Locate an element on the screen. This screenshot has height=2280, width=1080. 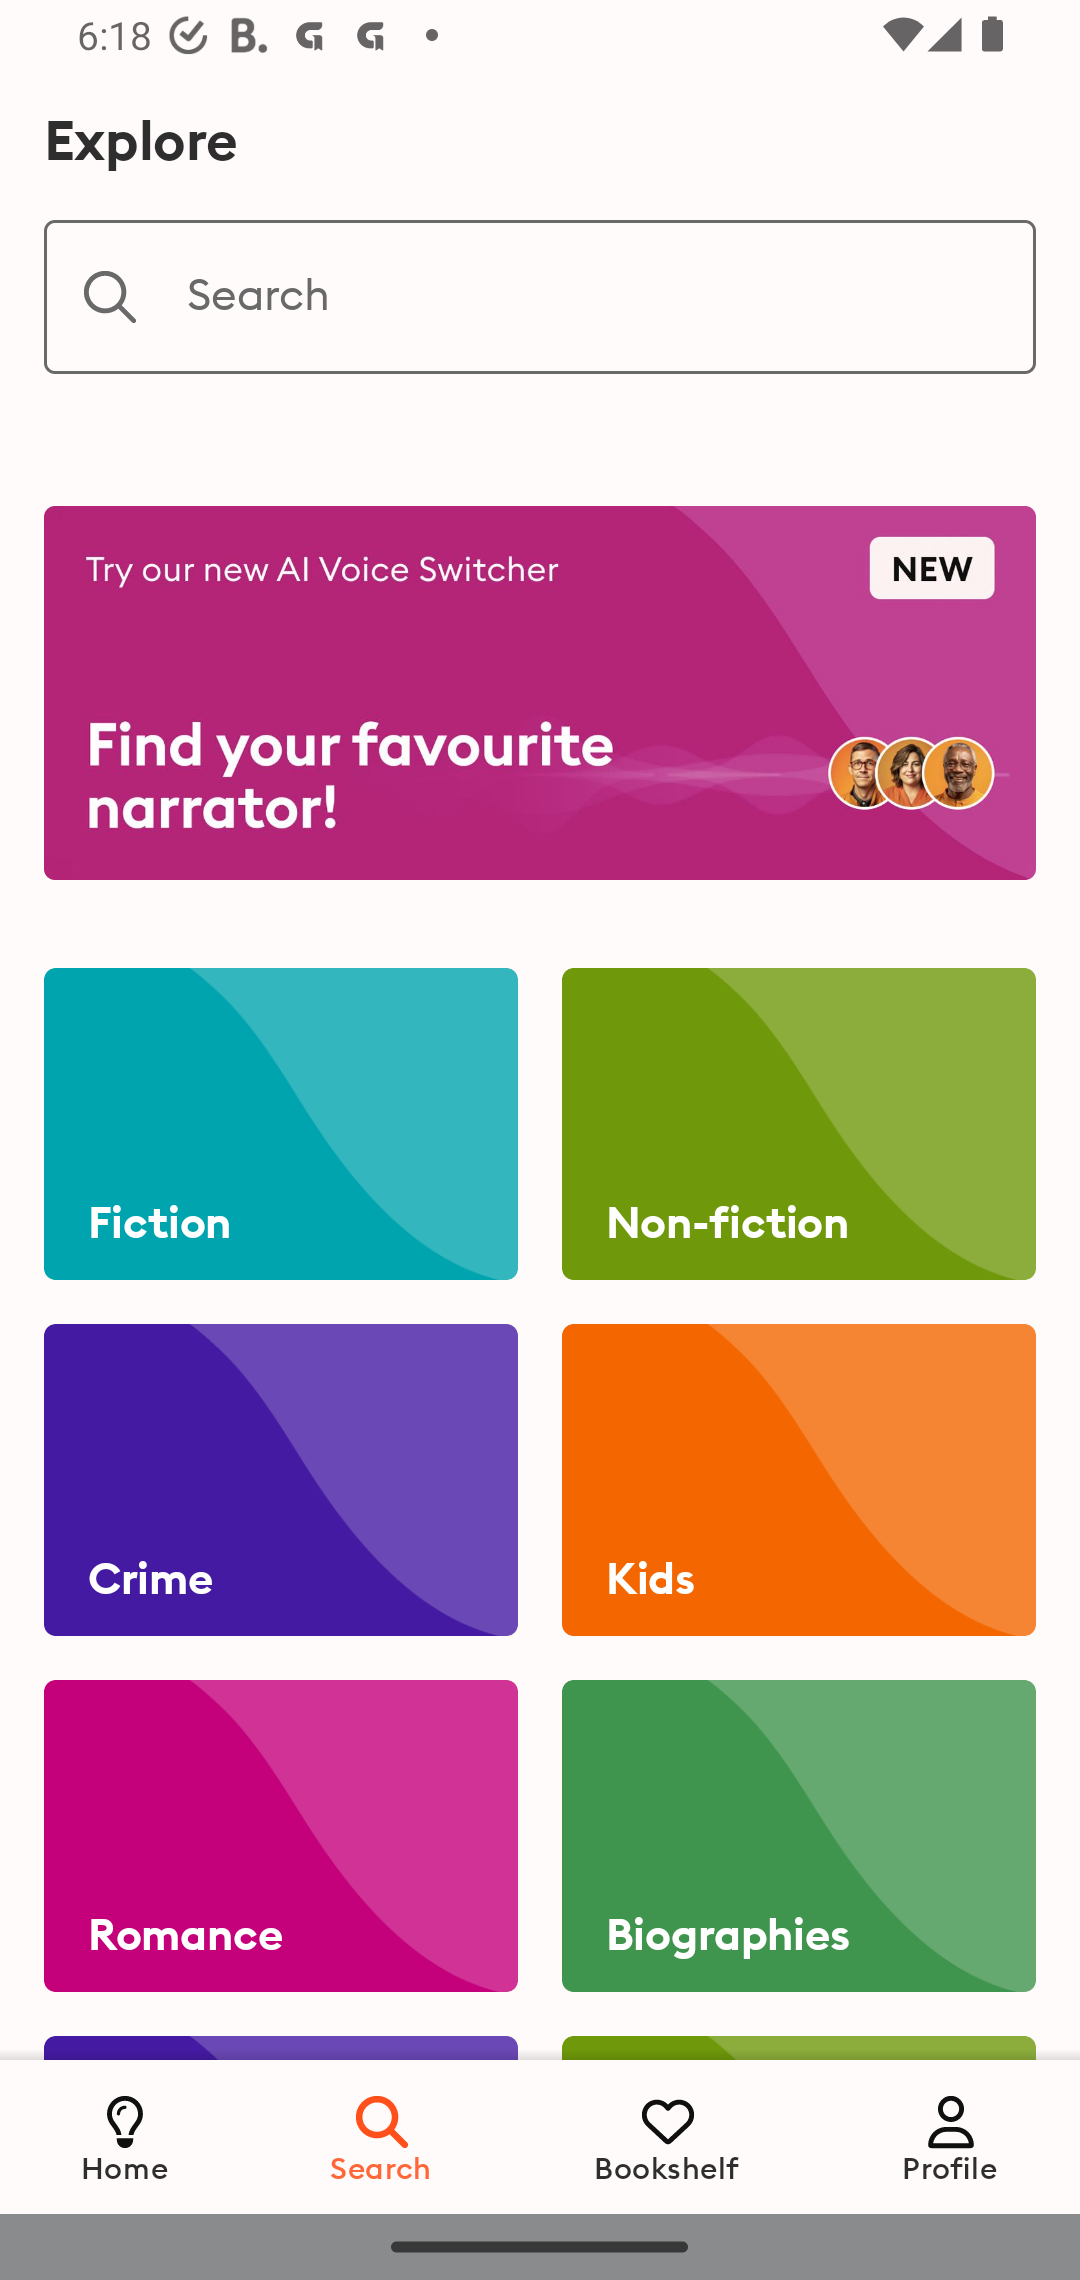
Biographies is located at coordinates (798, 1836).